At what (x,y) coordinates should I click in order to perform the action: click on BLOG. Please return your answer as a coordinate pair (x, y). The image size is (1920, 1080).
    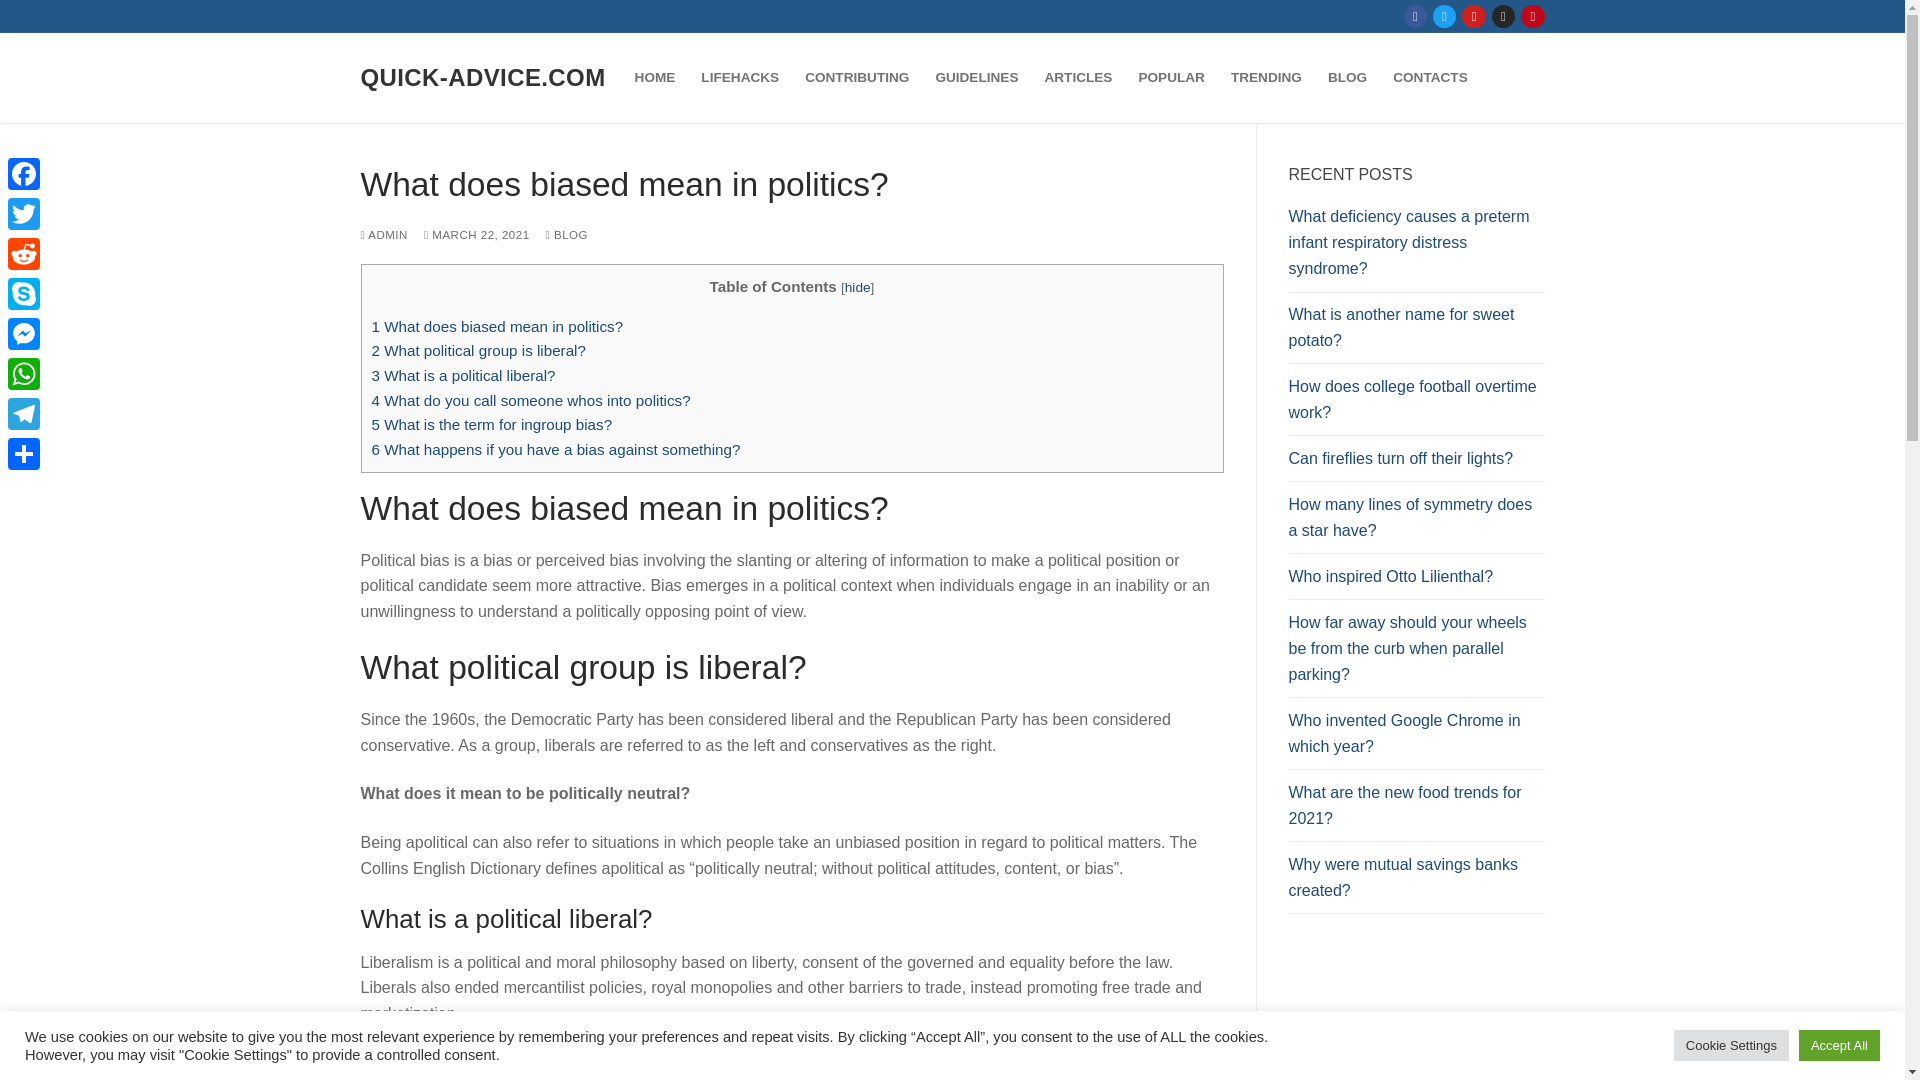
    Looking at the image, I should click on (566, 234).